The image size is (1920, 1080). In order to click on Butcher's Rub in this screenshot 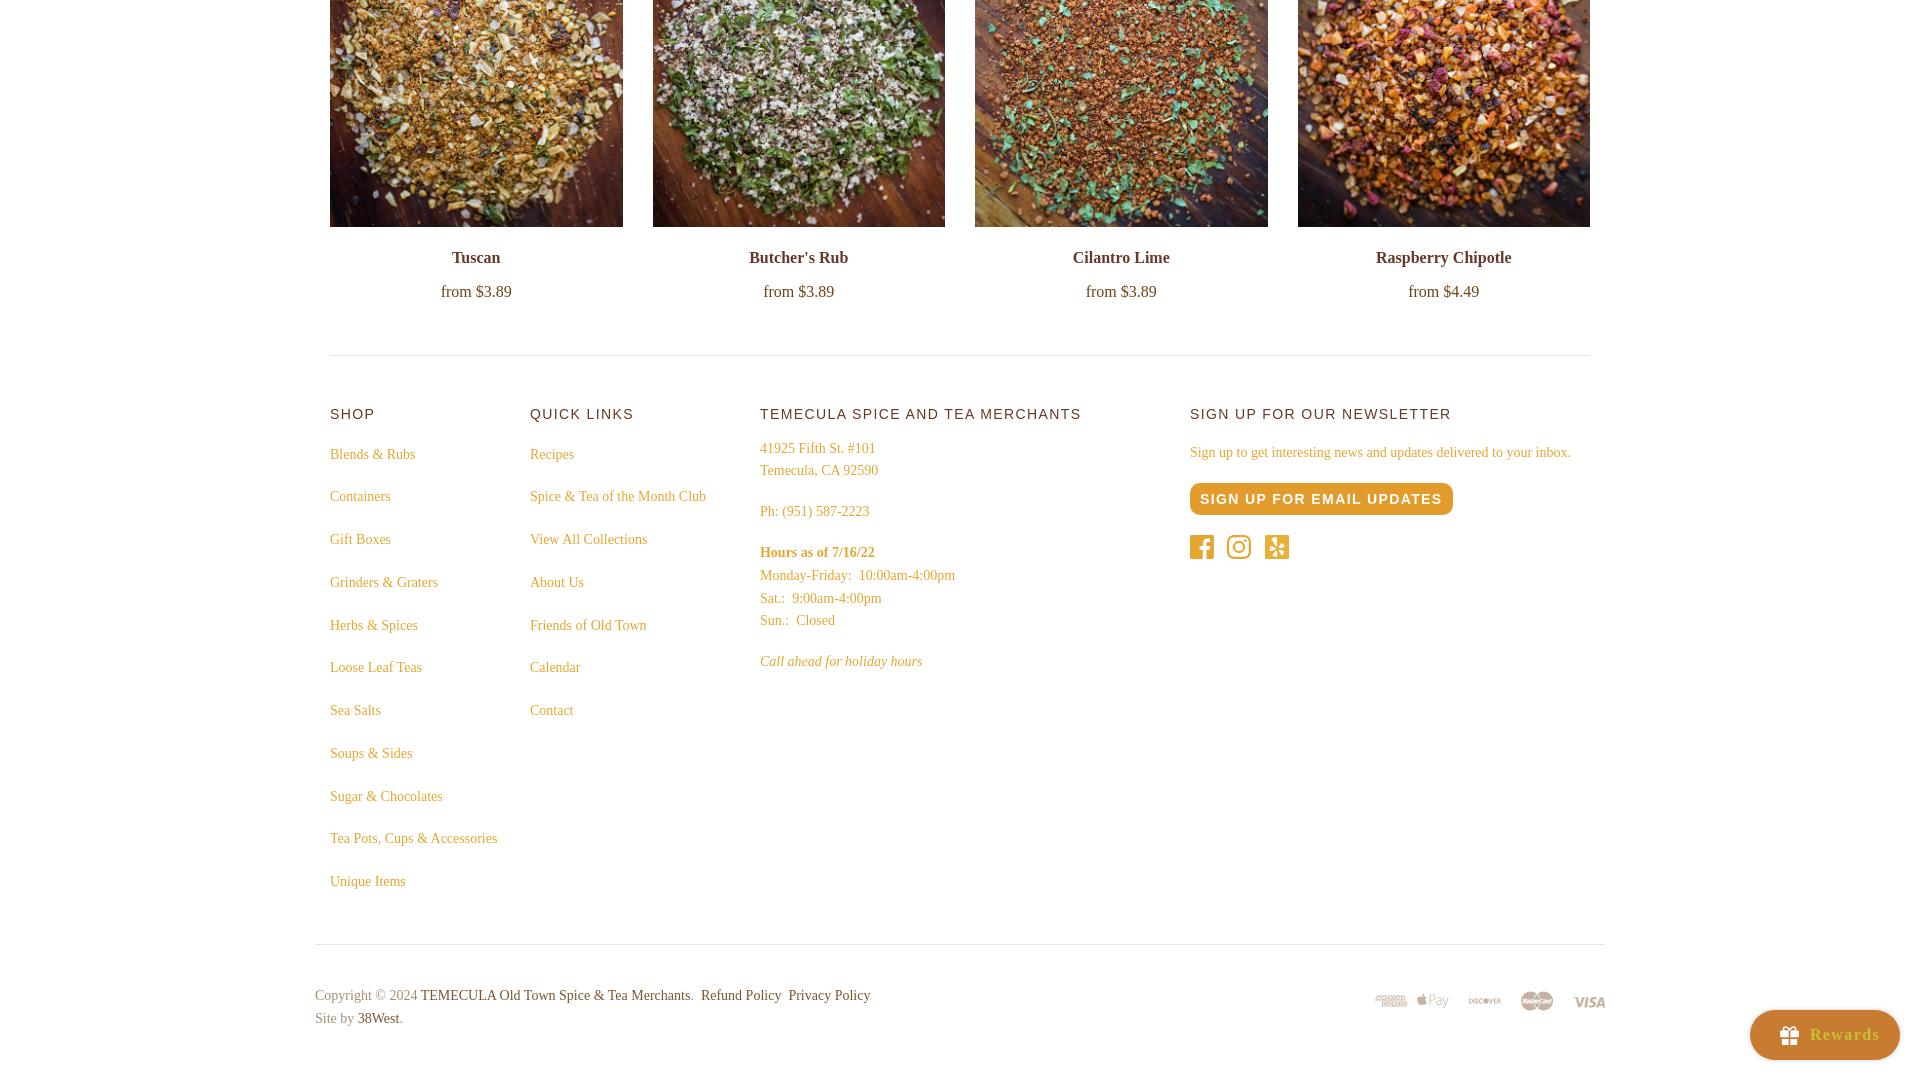, I will do `click(798, 257)`.